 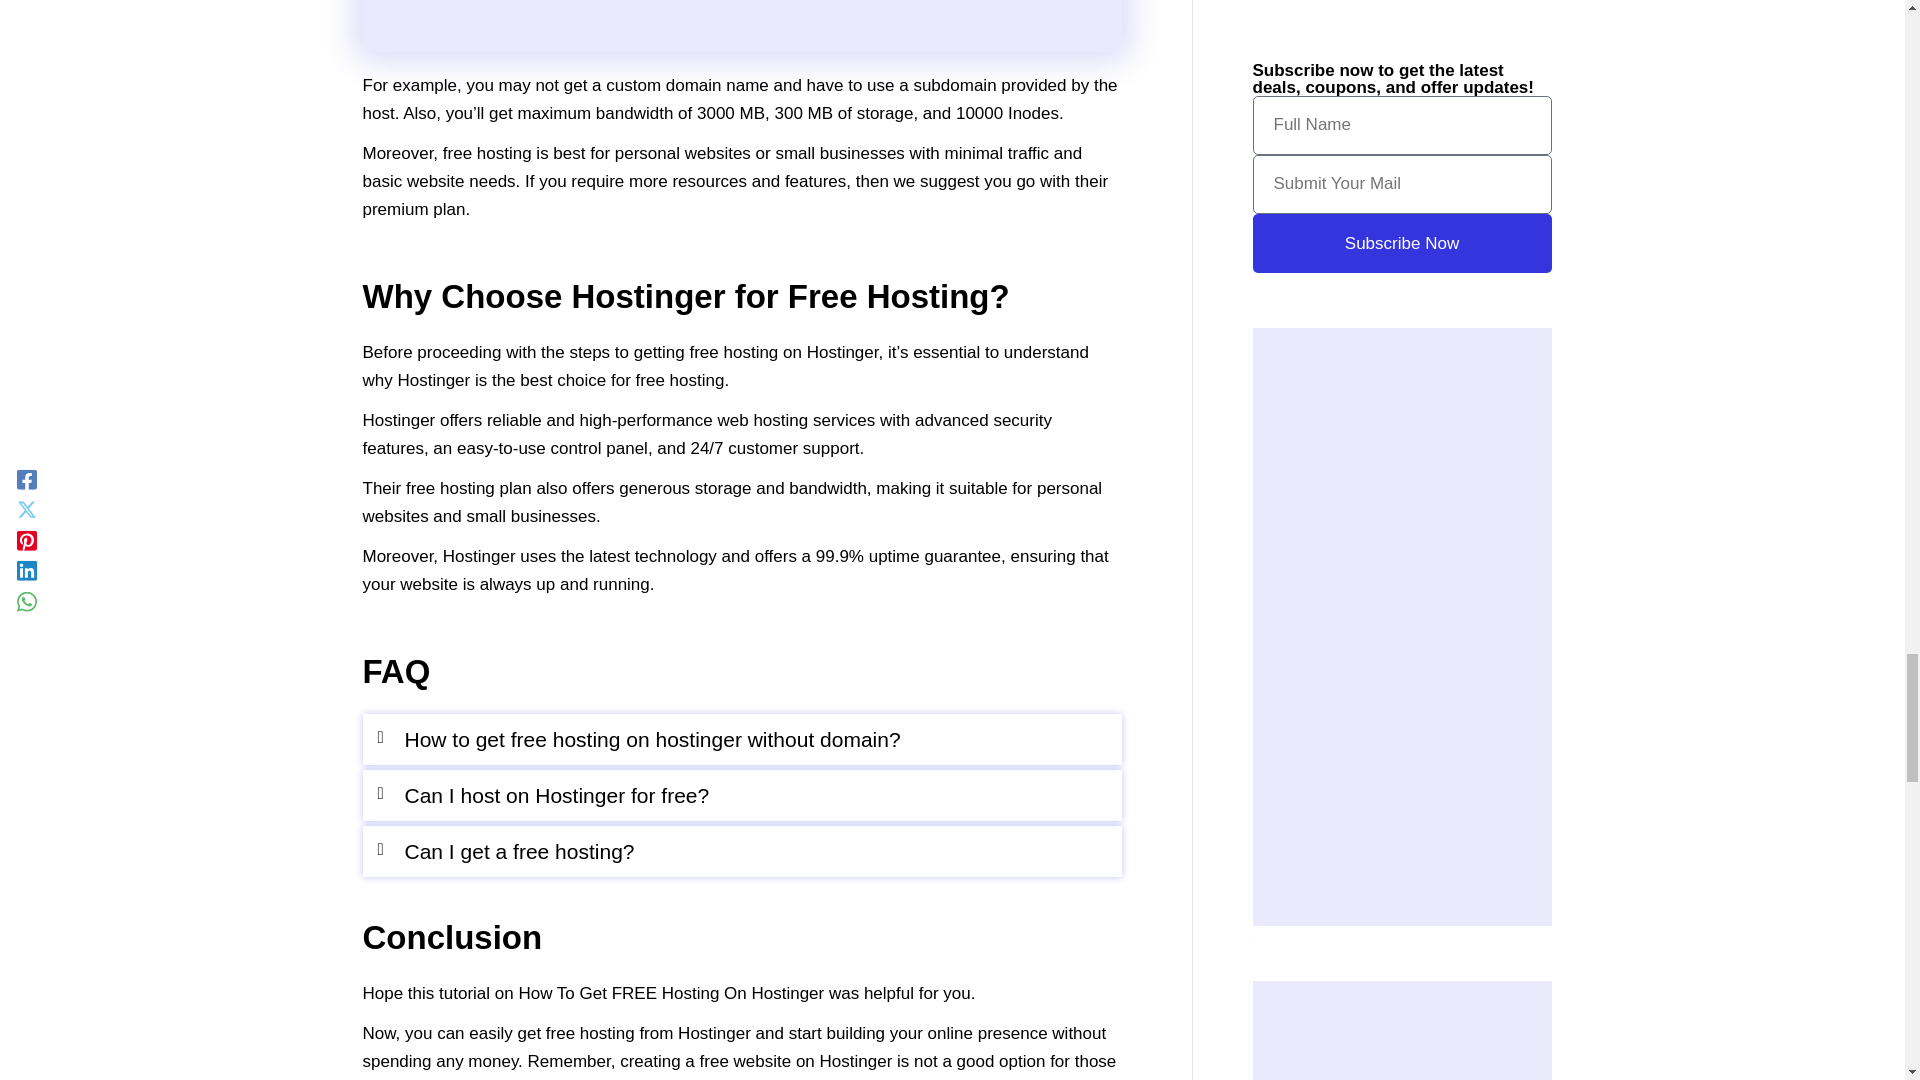 I want to click on Can I host on Hostinger for free?, so click(x=556, y=795).